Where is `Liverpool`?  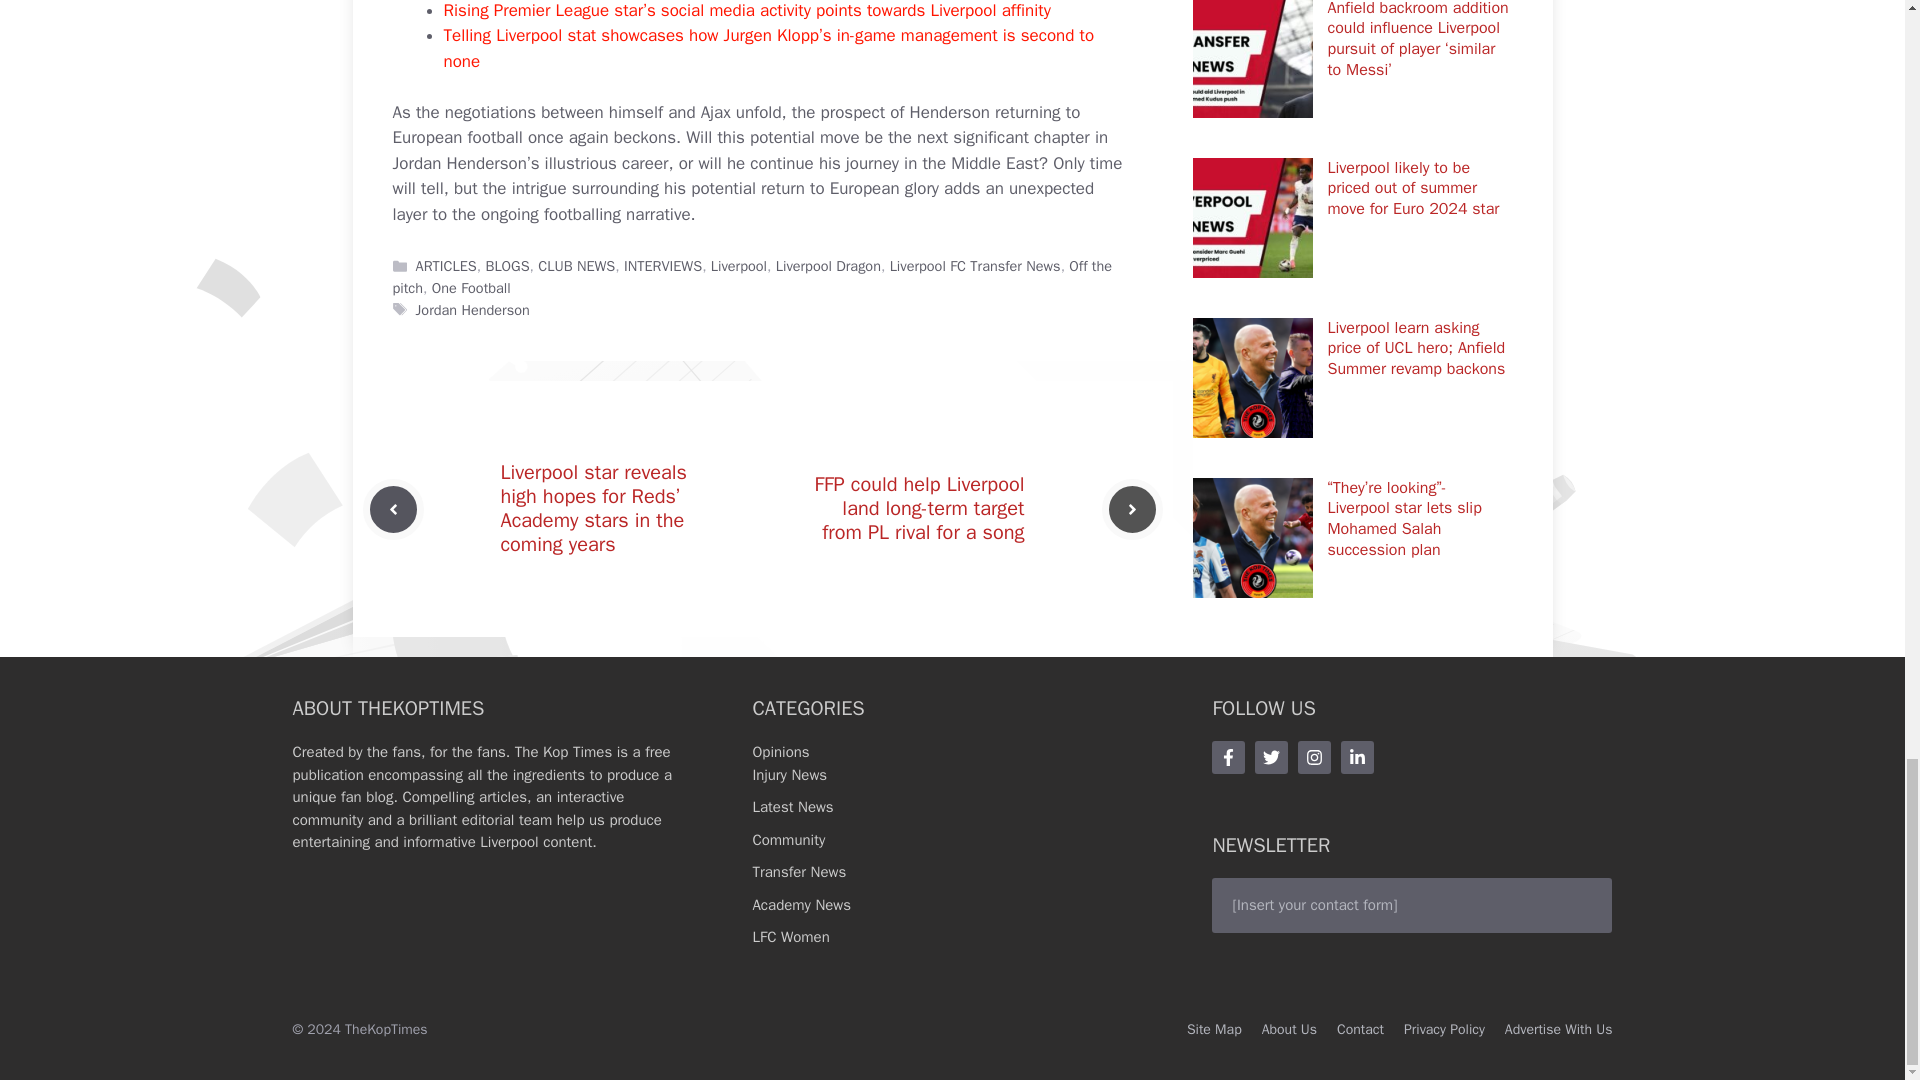 Liverpool is located at coordinates (738, 266).